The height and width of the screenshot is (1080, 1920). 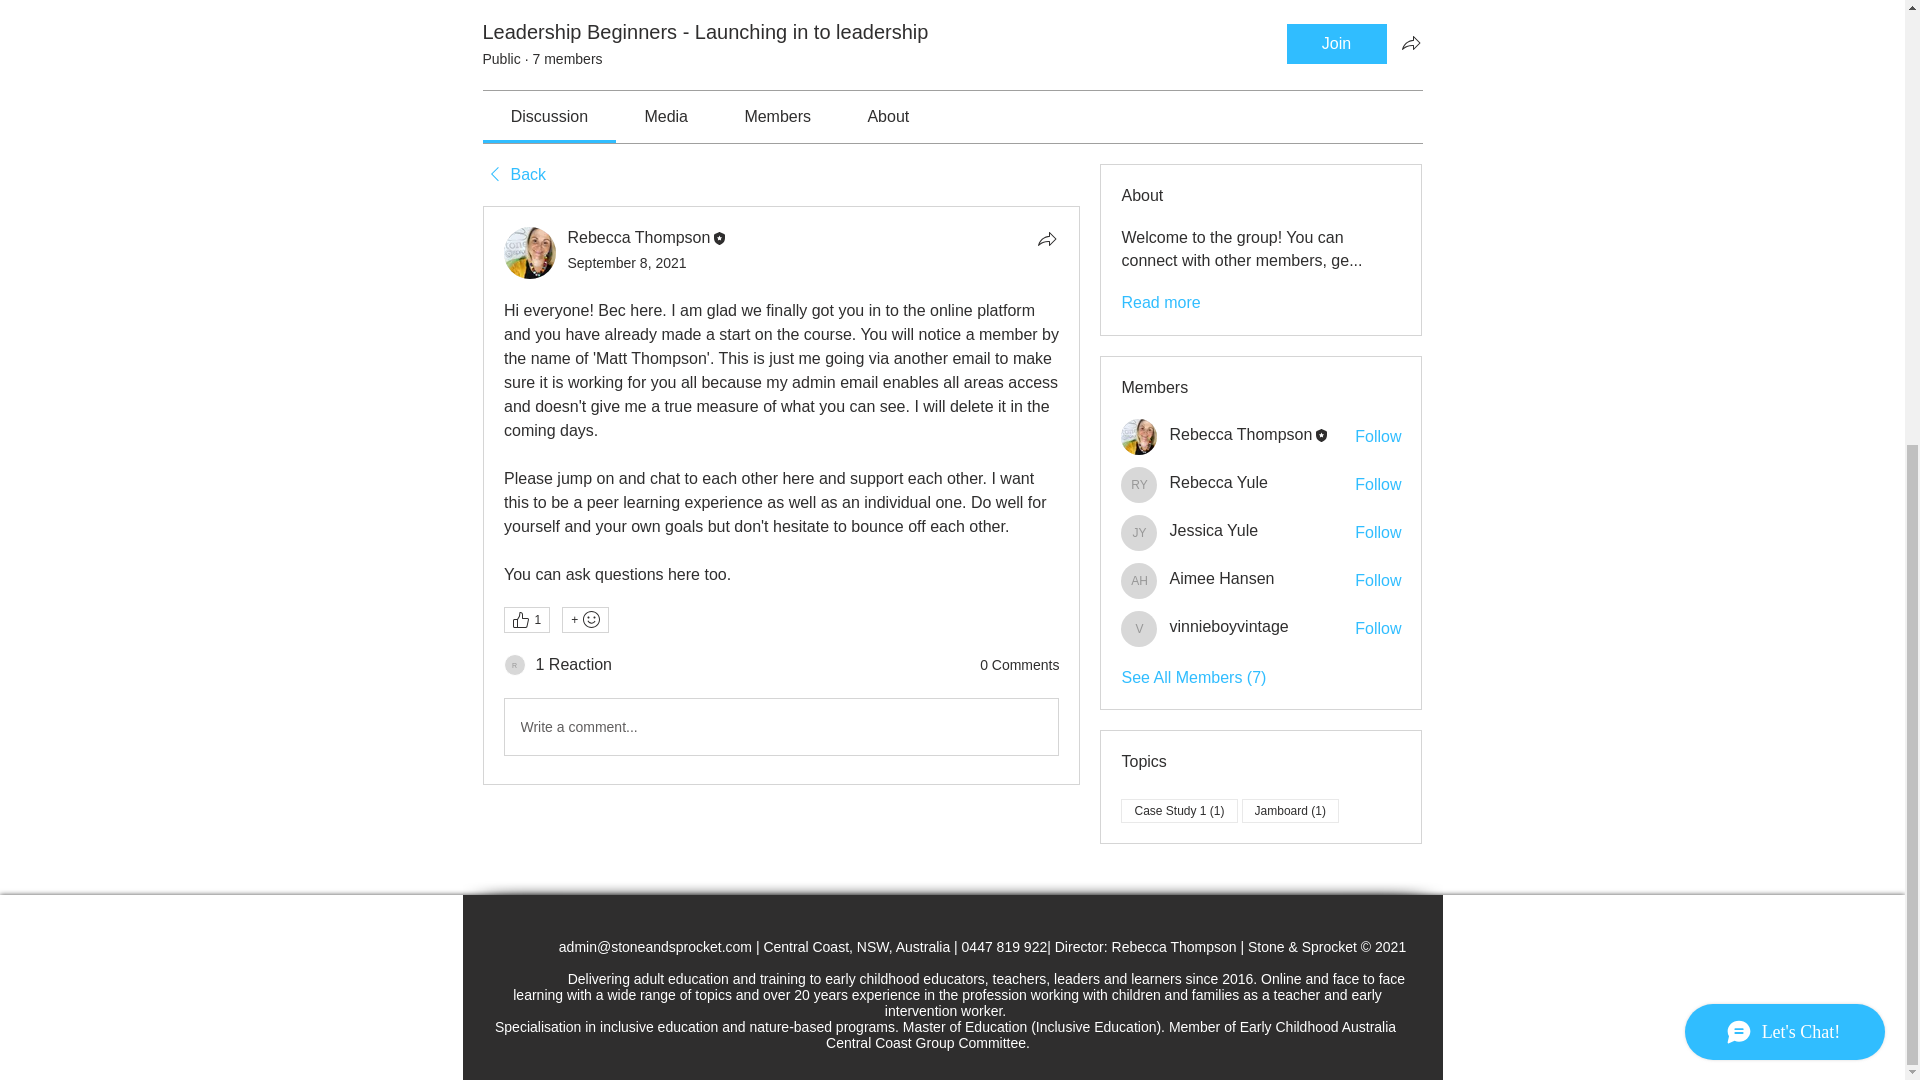 I want to click on Follow, so click(x=1378, y=436).